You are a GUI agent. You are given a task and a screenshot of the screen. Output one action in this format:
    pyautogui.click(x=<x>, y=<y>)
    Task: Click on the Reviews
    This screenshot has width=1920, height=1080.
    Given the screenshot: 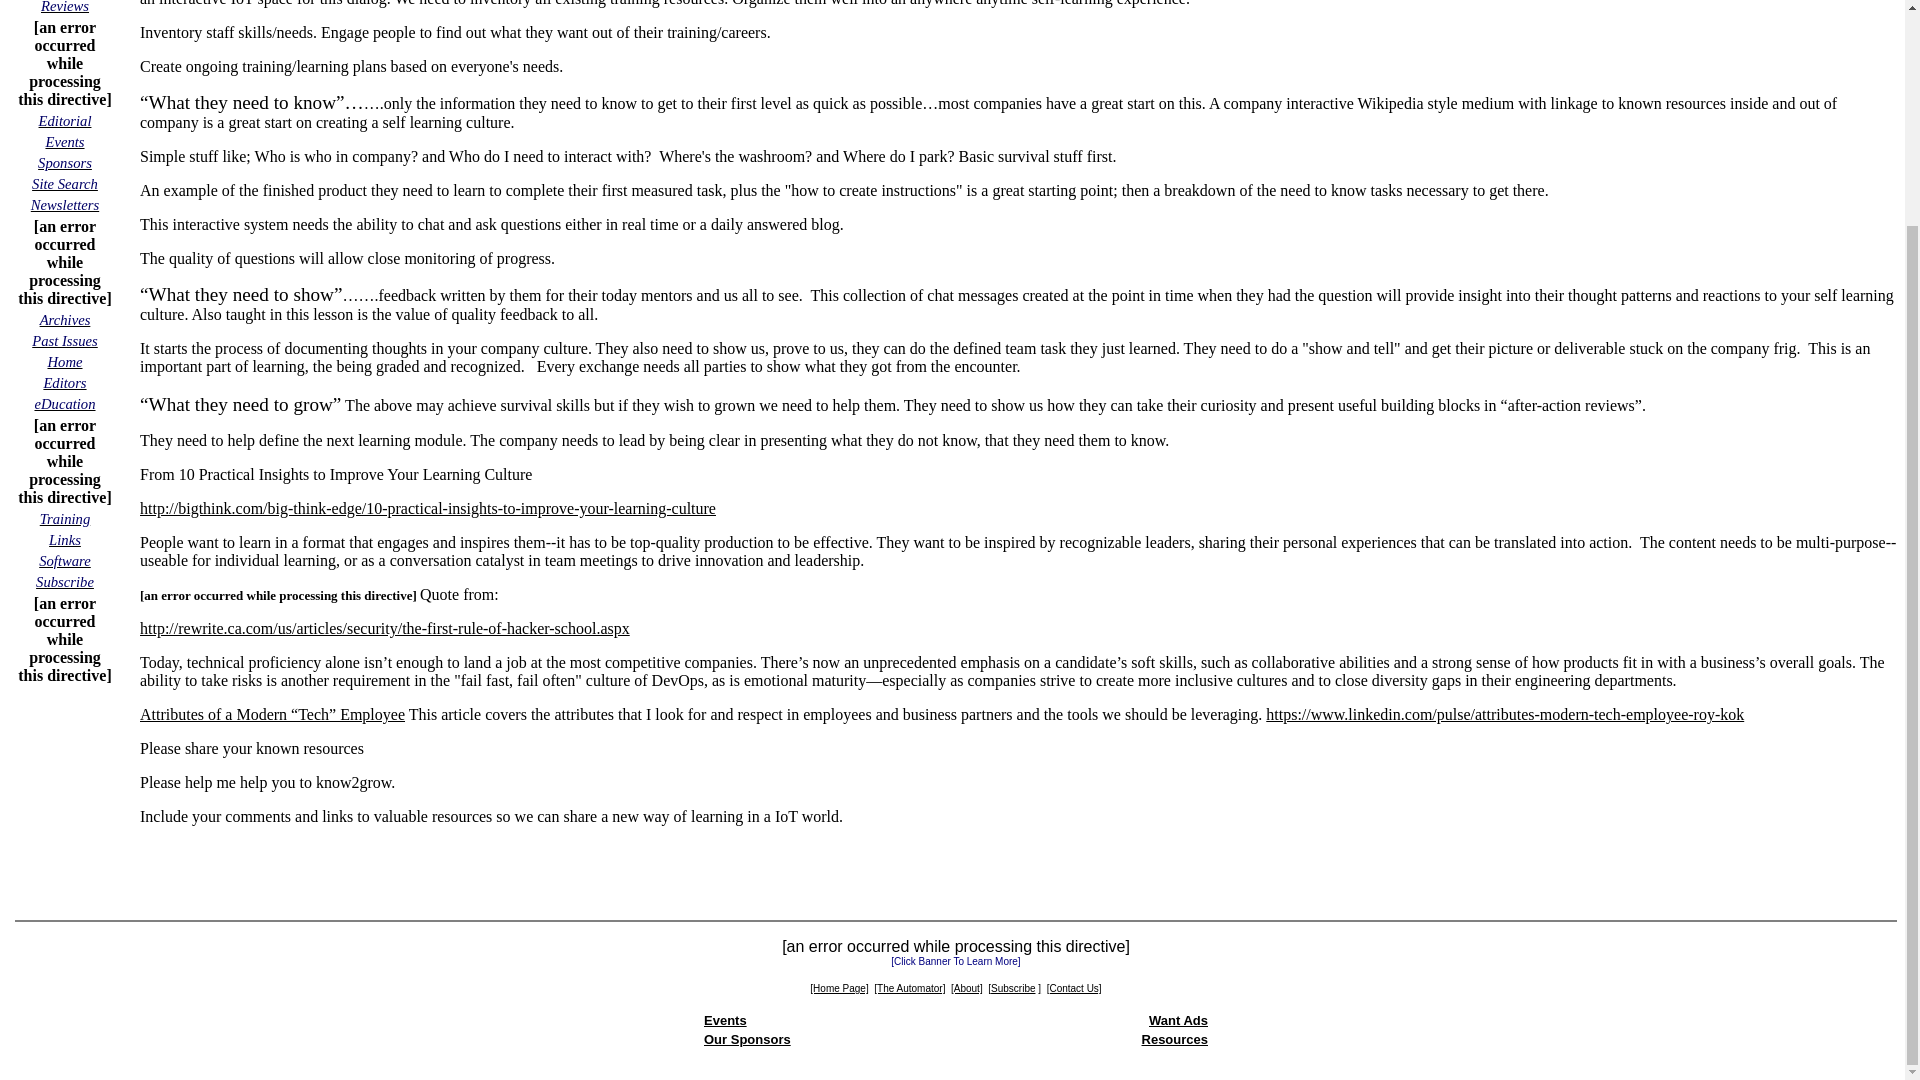 What is the action you would take?
    pyautogui.click(x=64, y=7)
    